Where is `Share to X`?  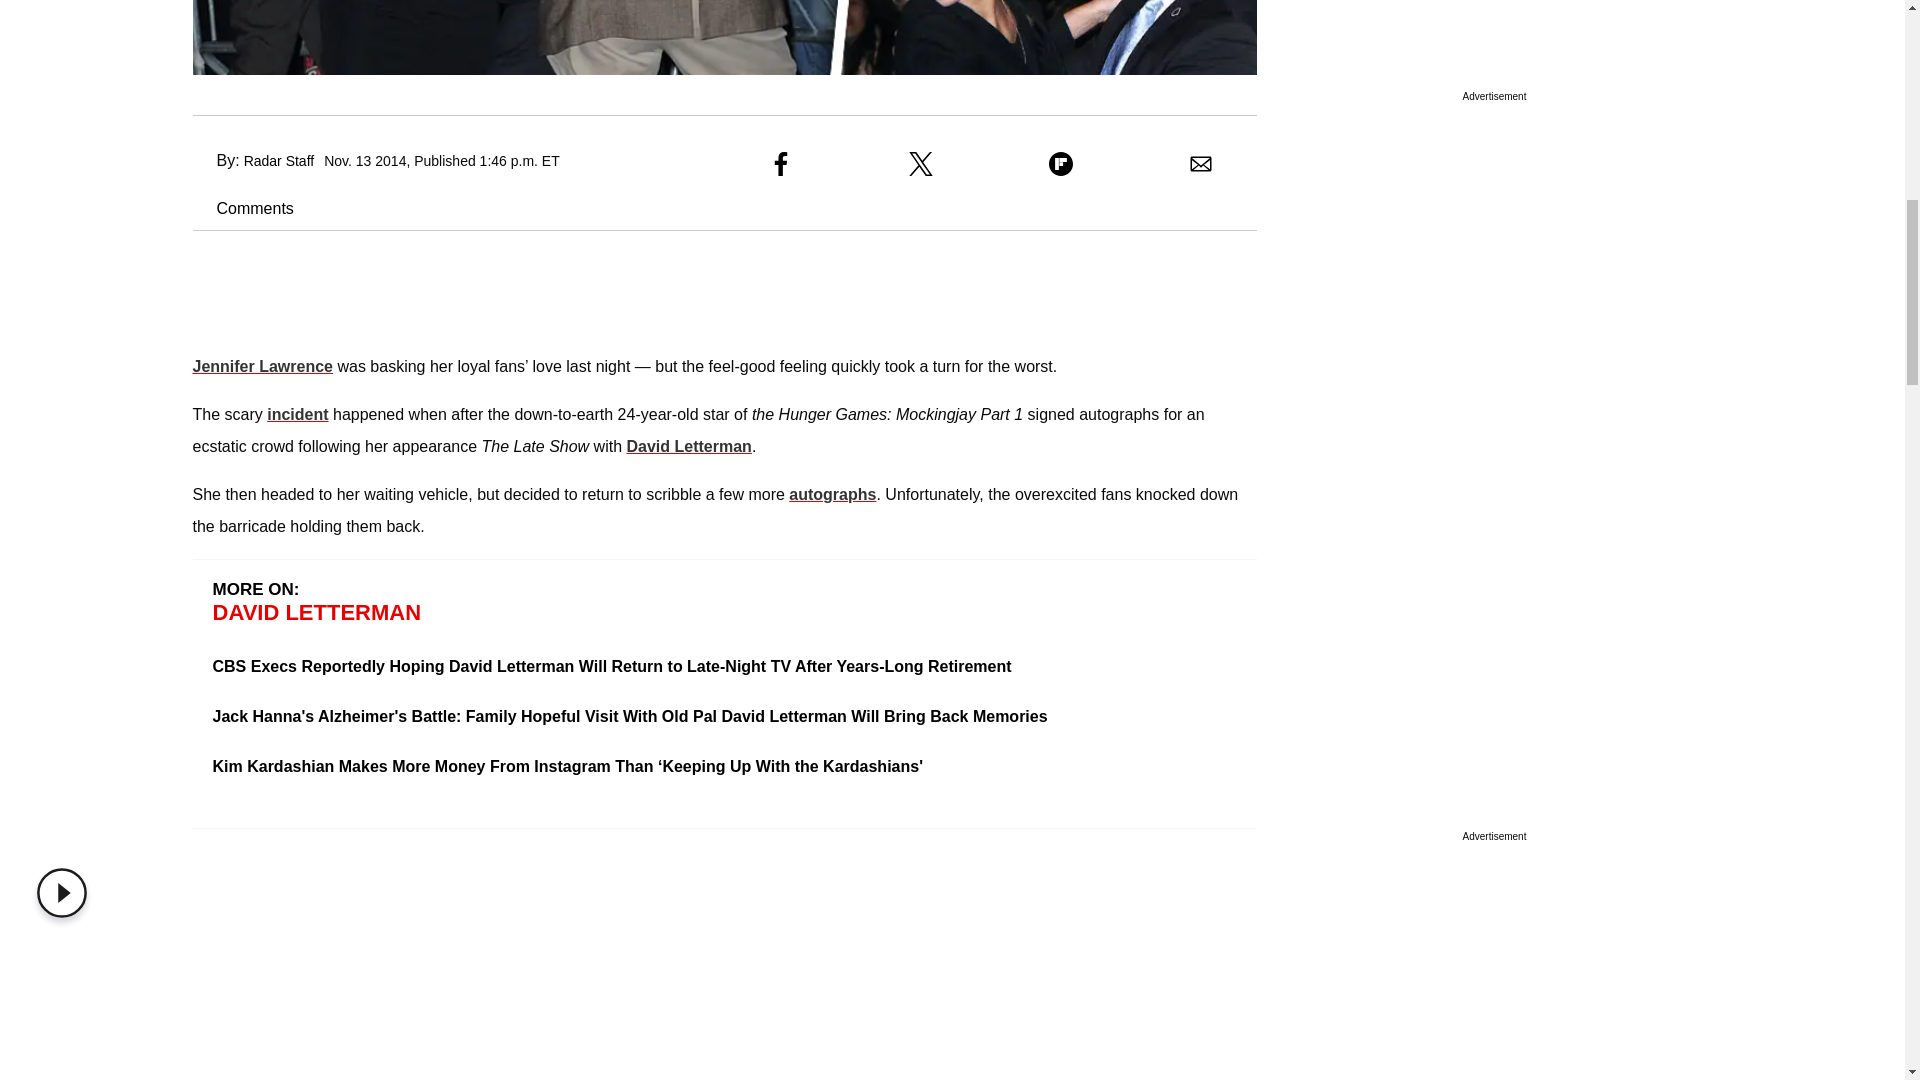 Share to X is located at coordinates (920, 164).